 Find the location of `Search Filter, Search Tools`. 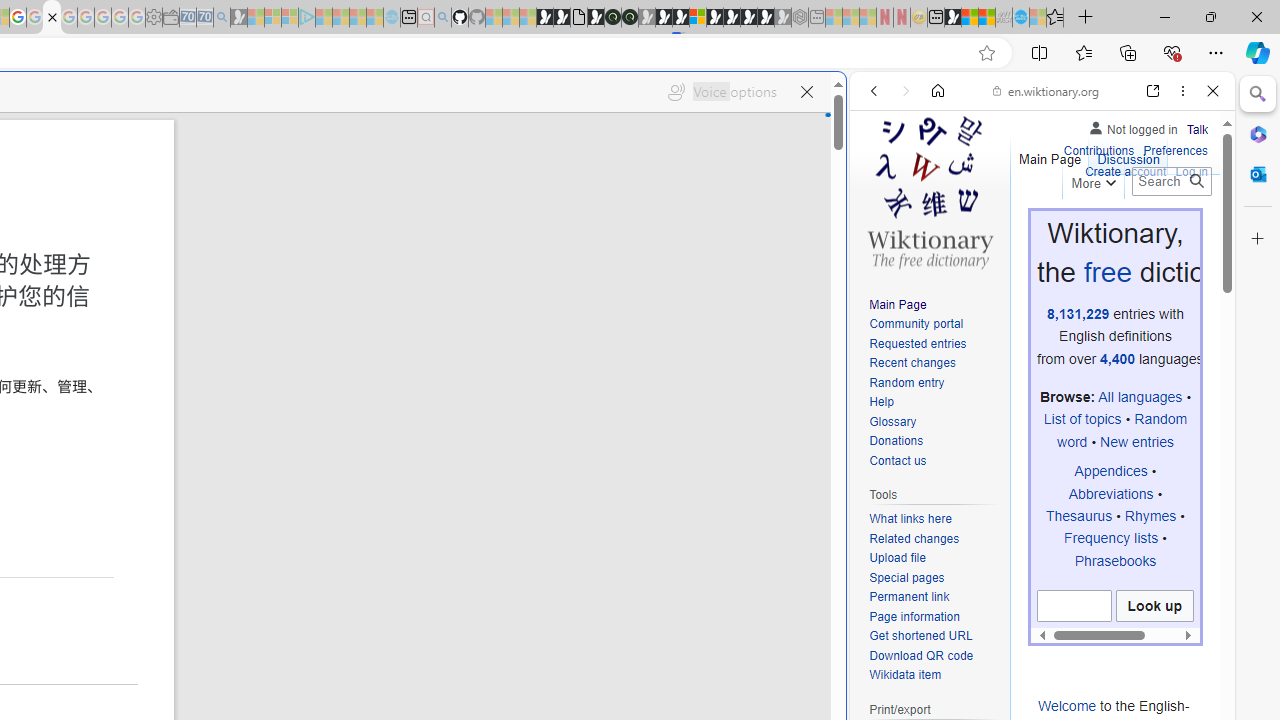

Search Filter, Search Tools is located at coordinates (1093, 228).